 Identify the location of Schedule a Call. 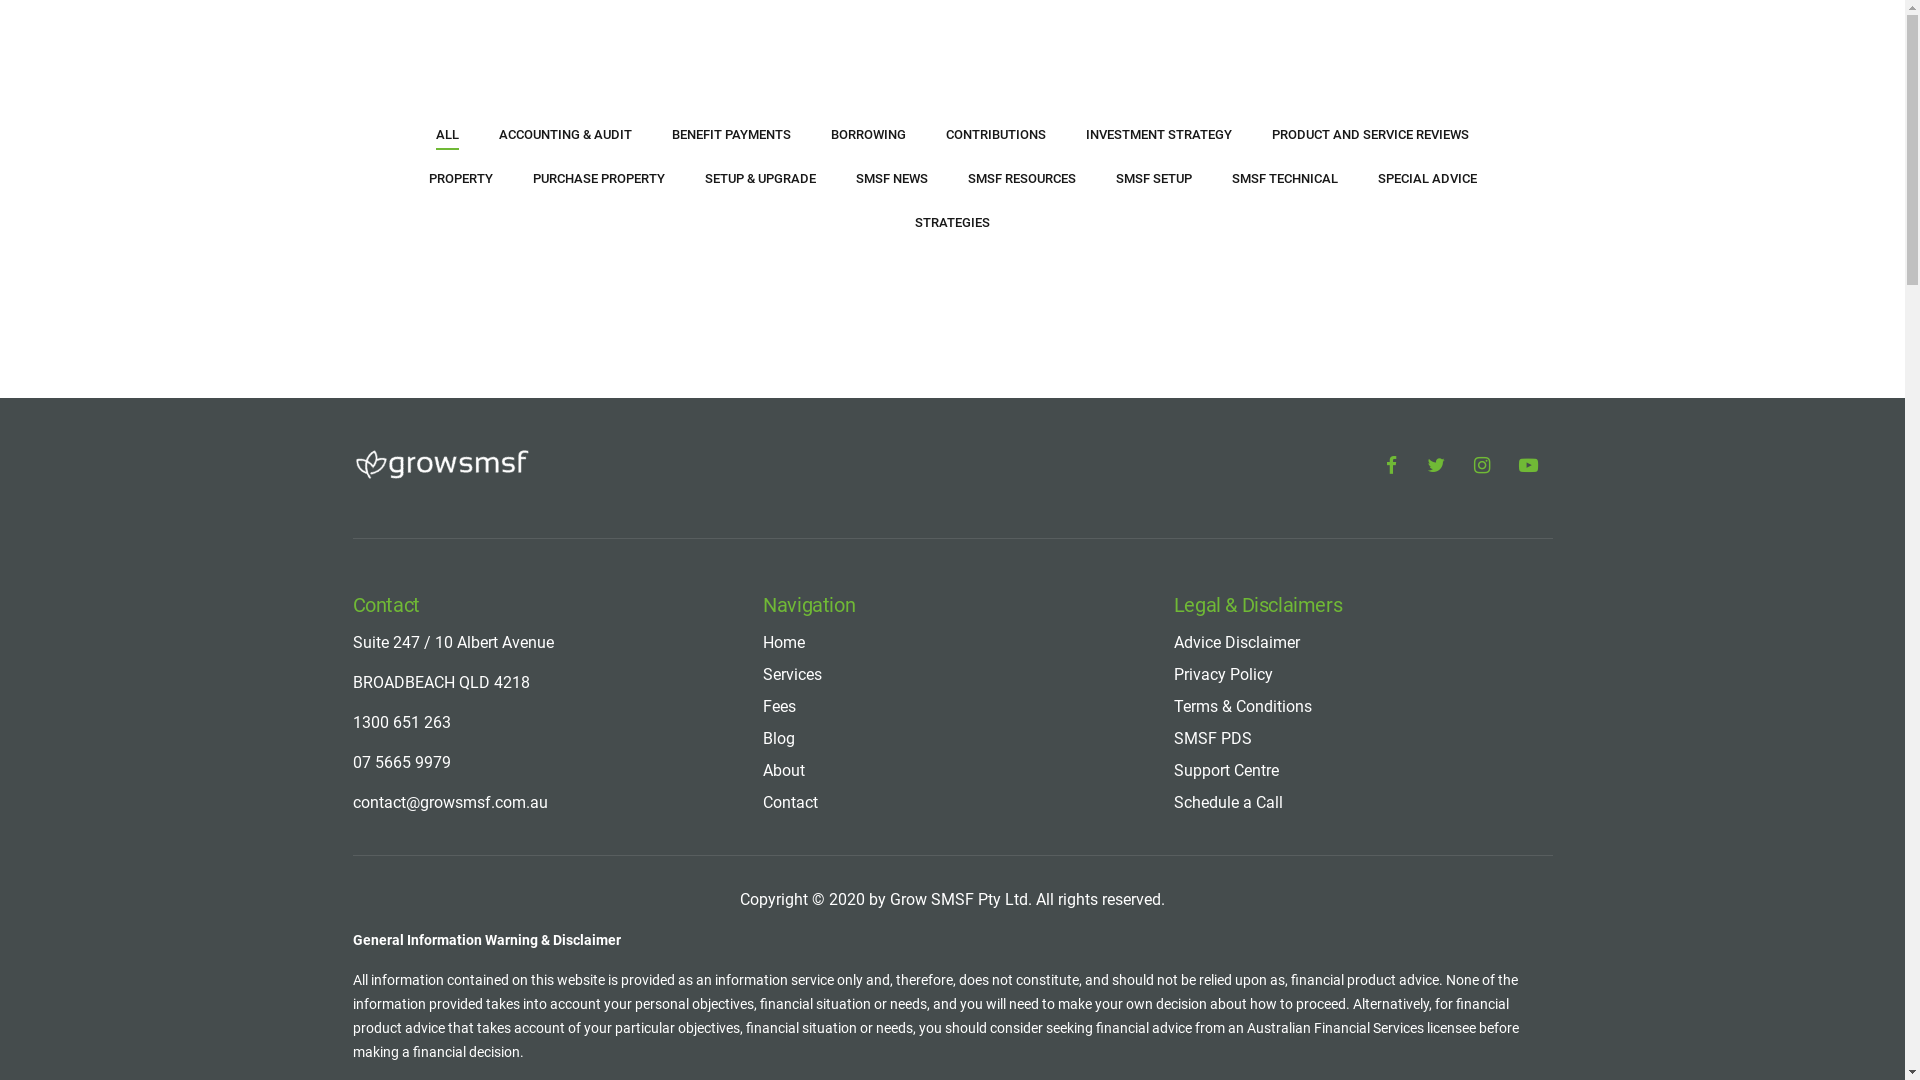
(1228, 802).